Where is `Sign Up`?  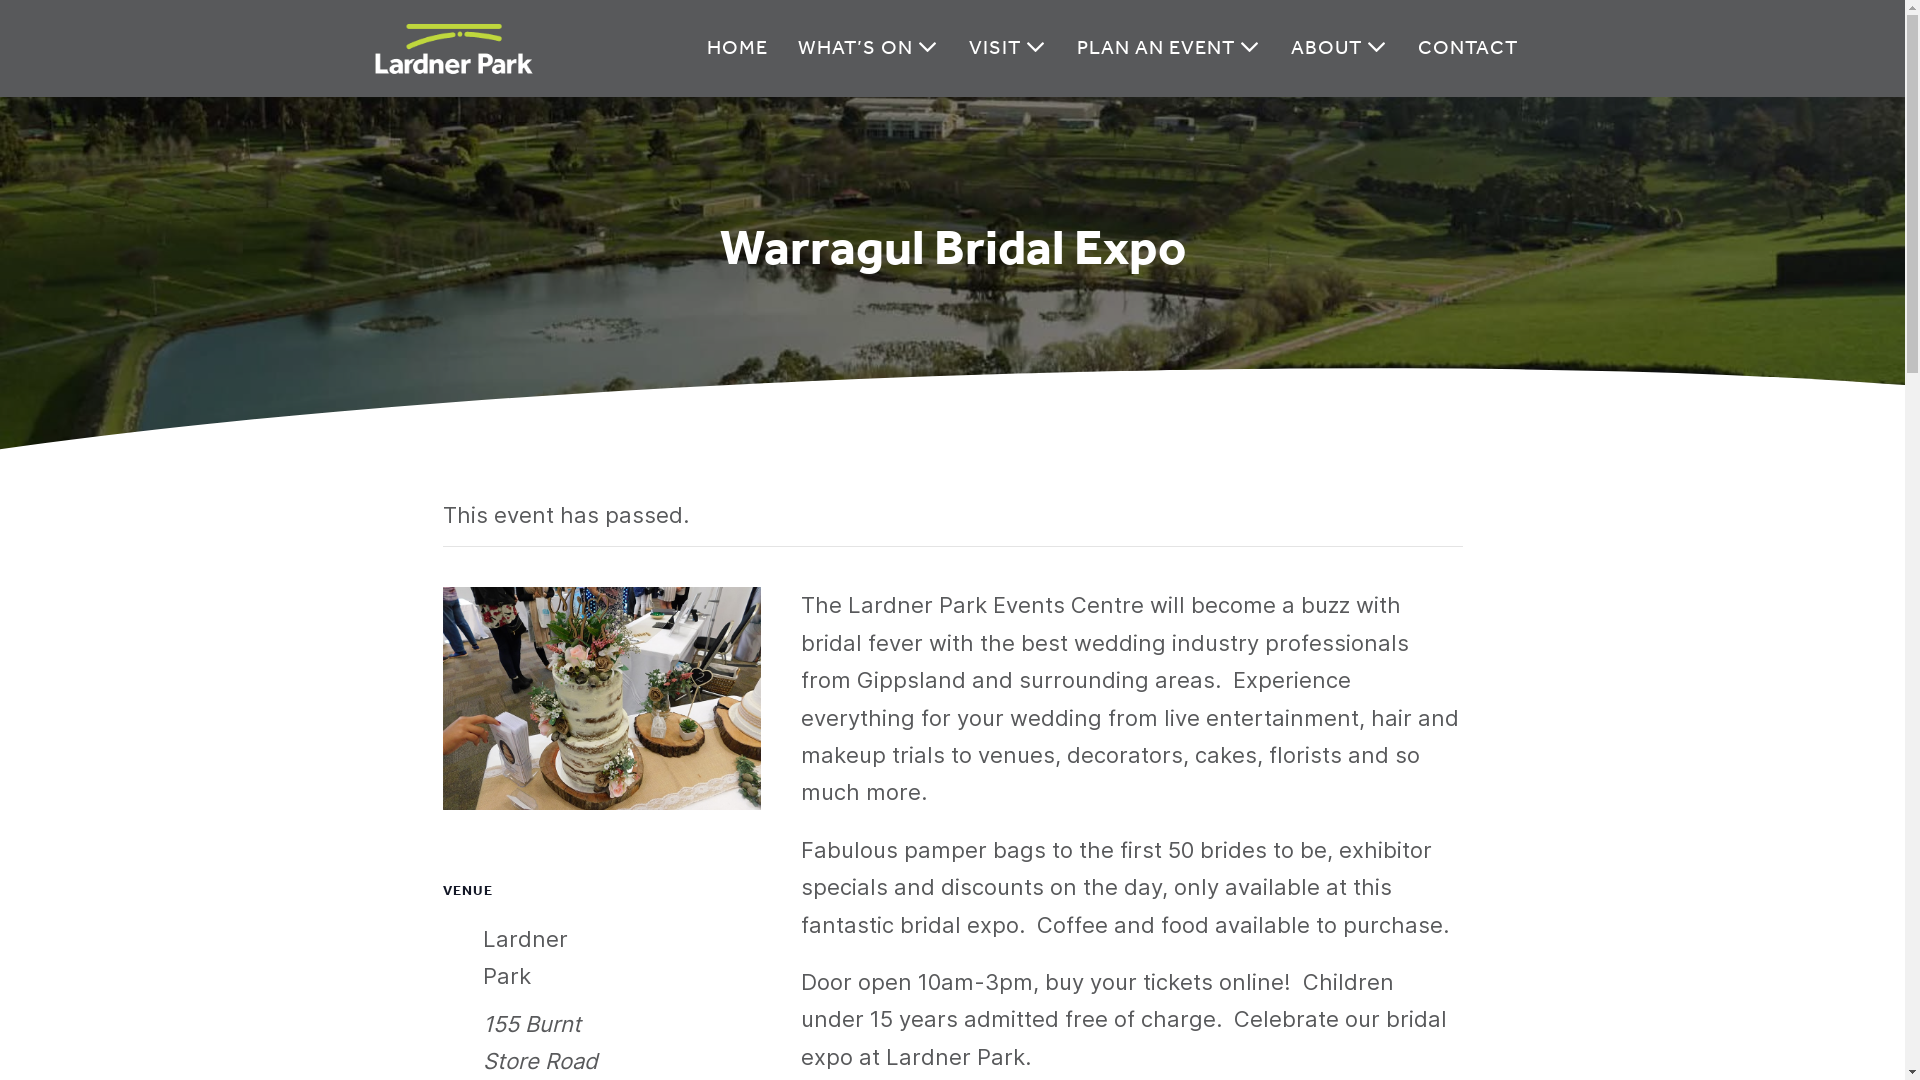 Sign Up is located at coordinates (754, 907).